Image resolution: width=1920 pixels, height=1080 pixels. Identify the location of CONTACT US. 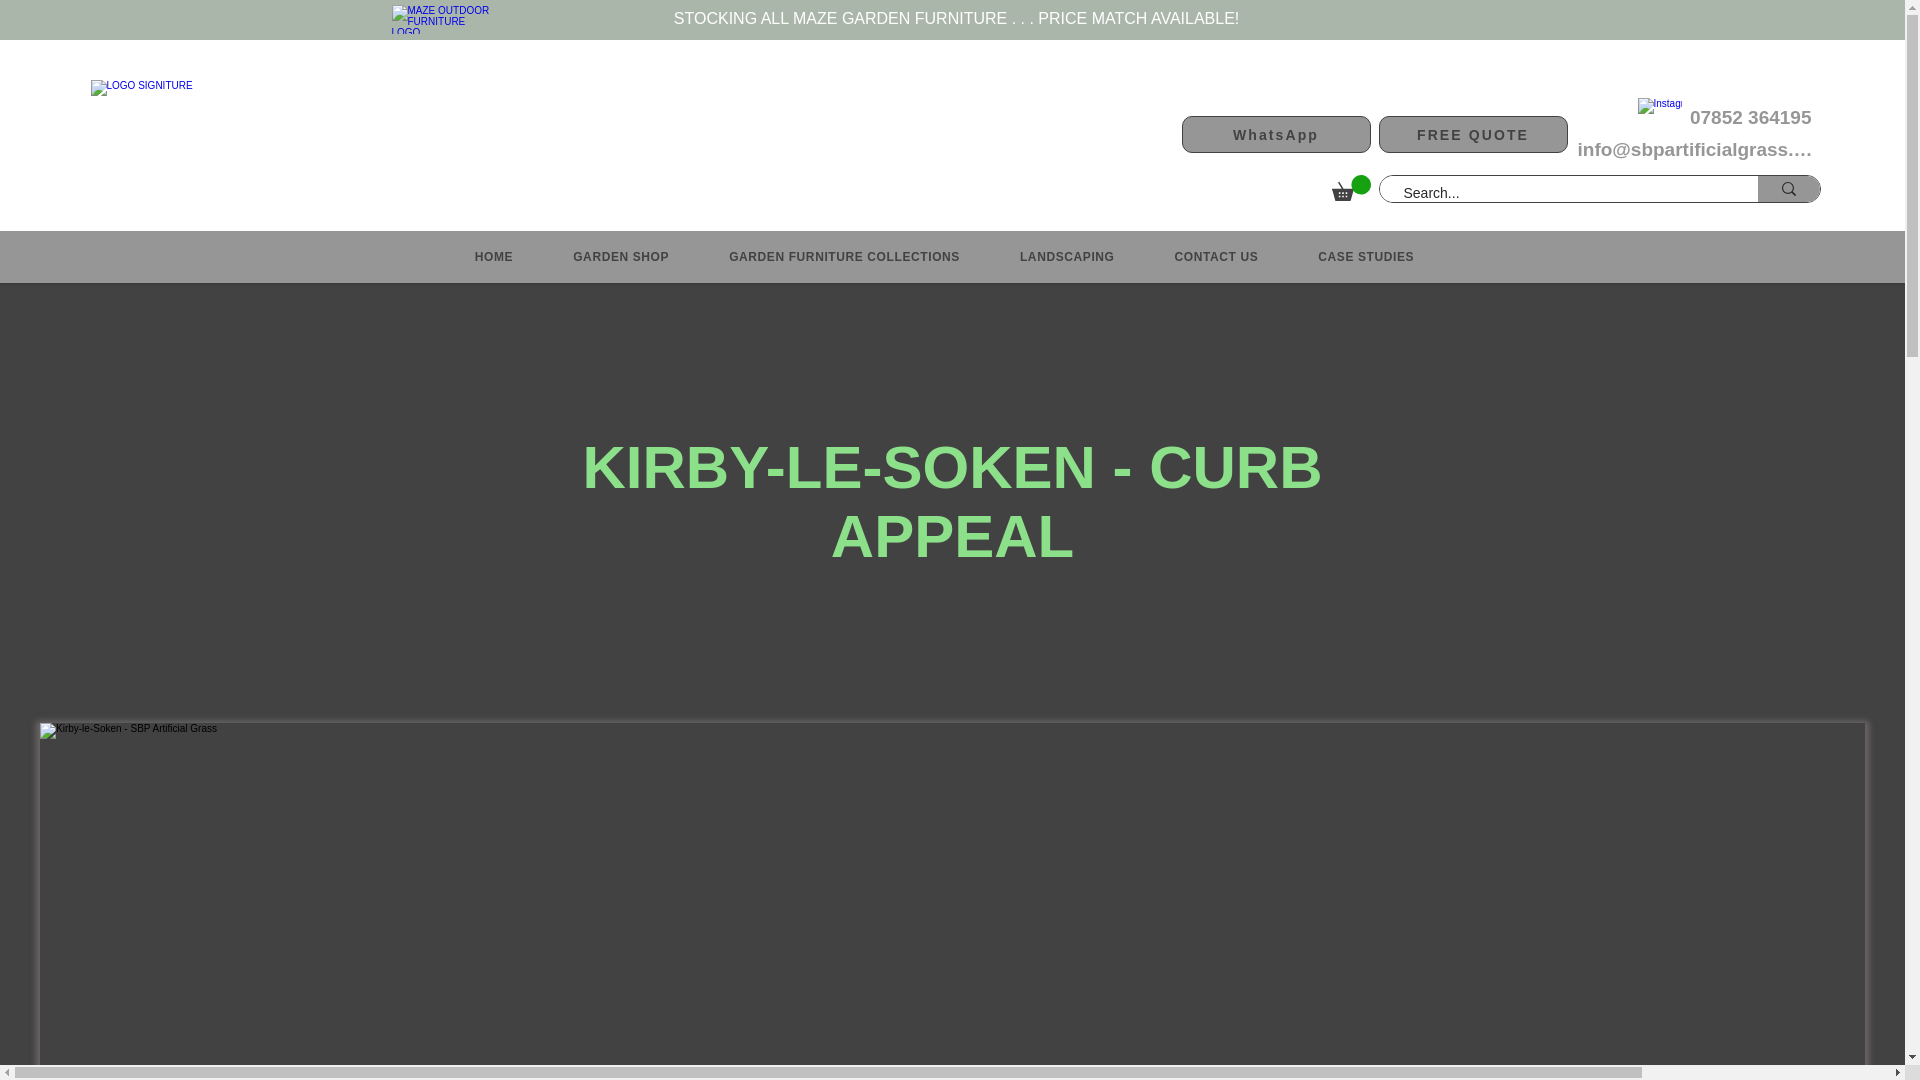
(1216, 256).